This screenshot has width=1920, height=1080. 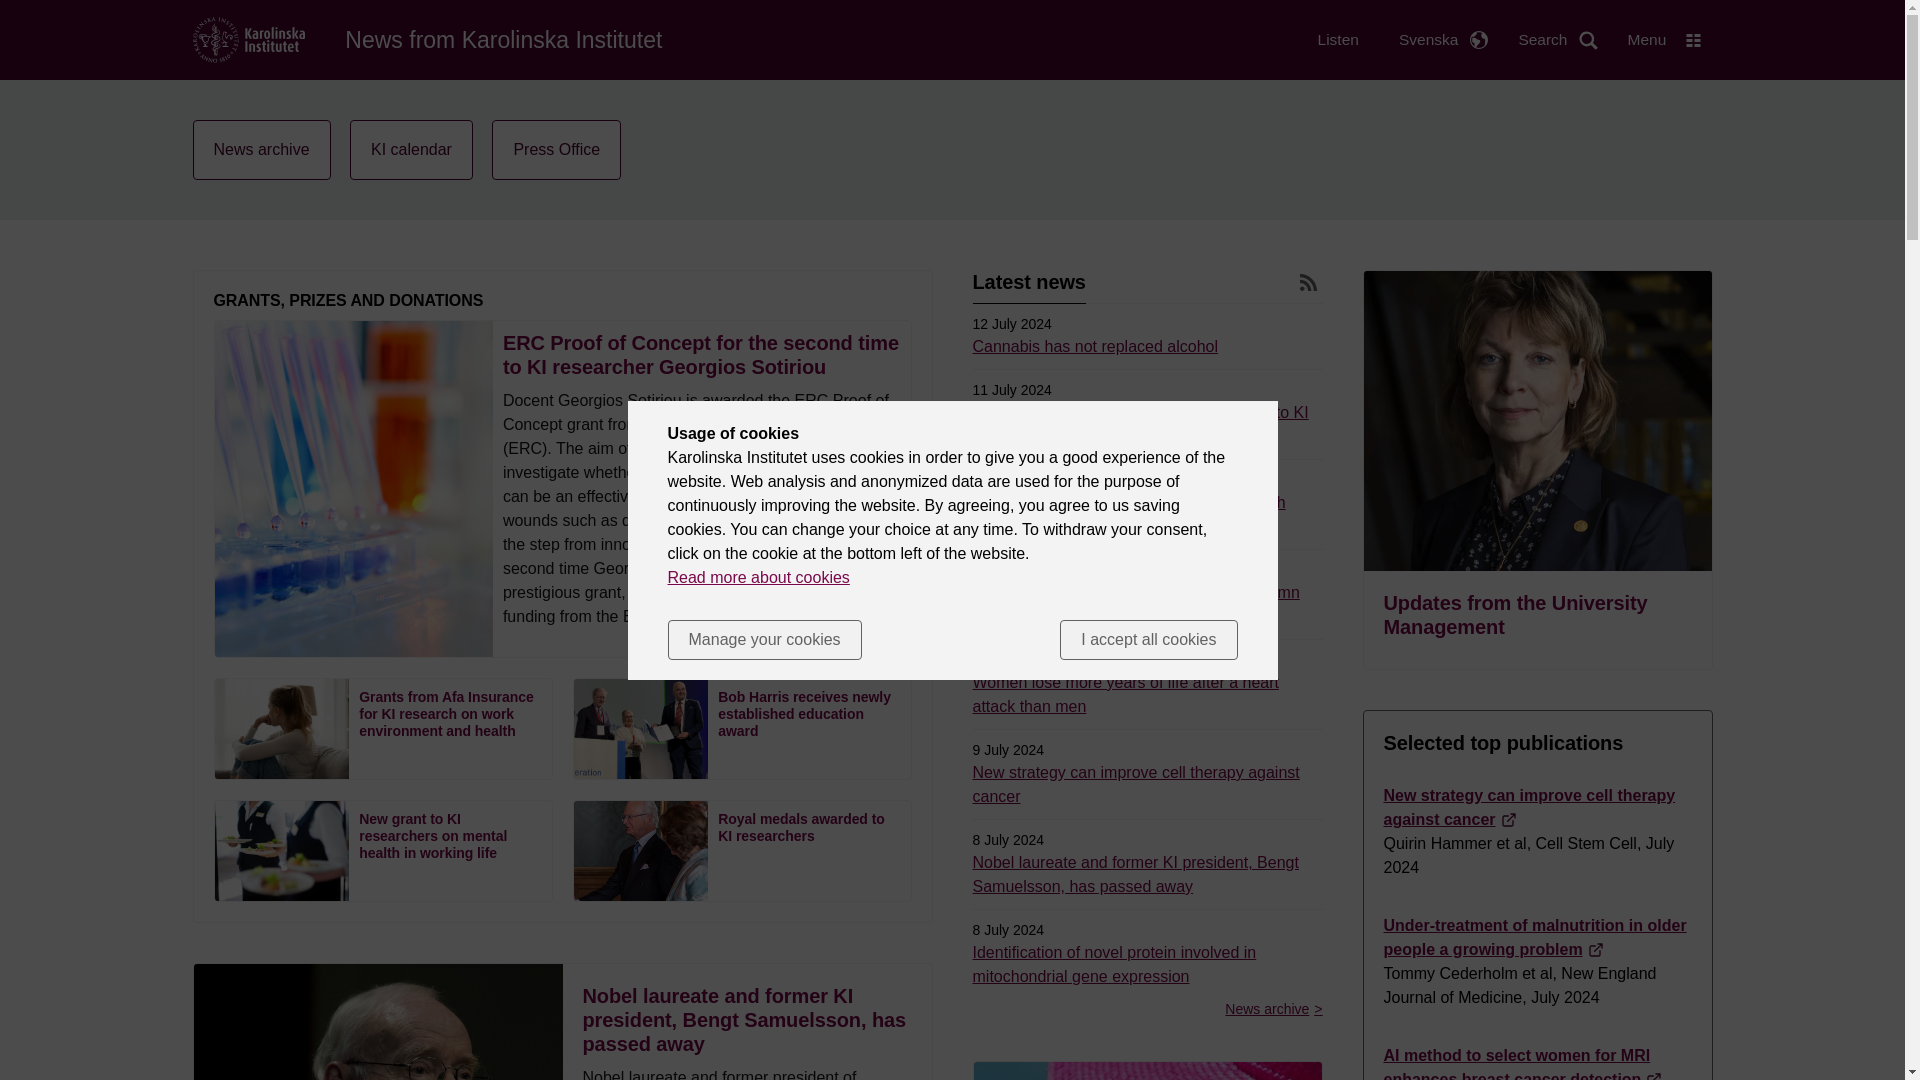 What do you see at coordinates (410, 150) in the screenshot?
I see `KI calendar` at bounding box center [410, 150].